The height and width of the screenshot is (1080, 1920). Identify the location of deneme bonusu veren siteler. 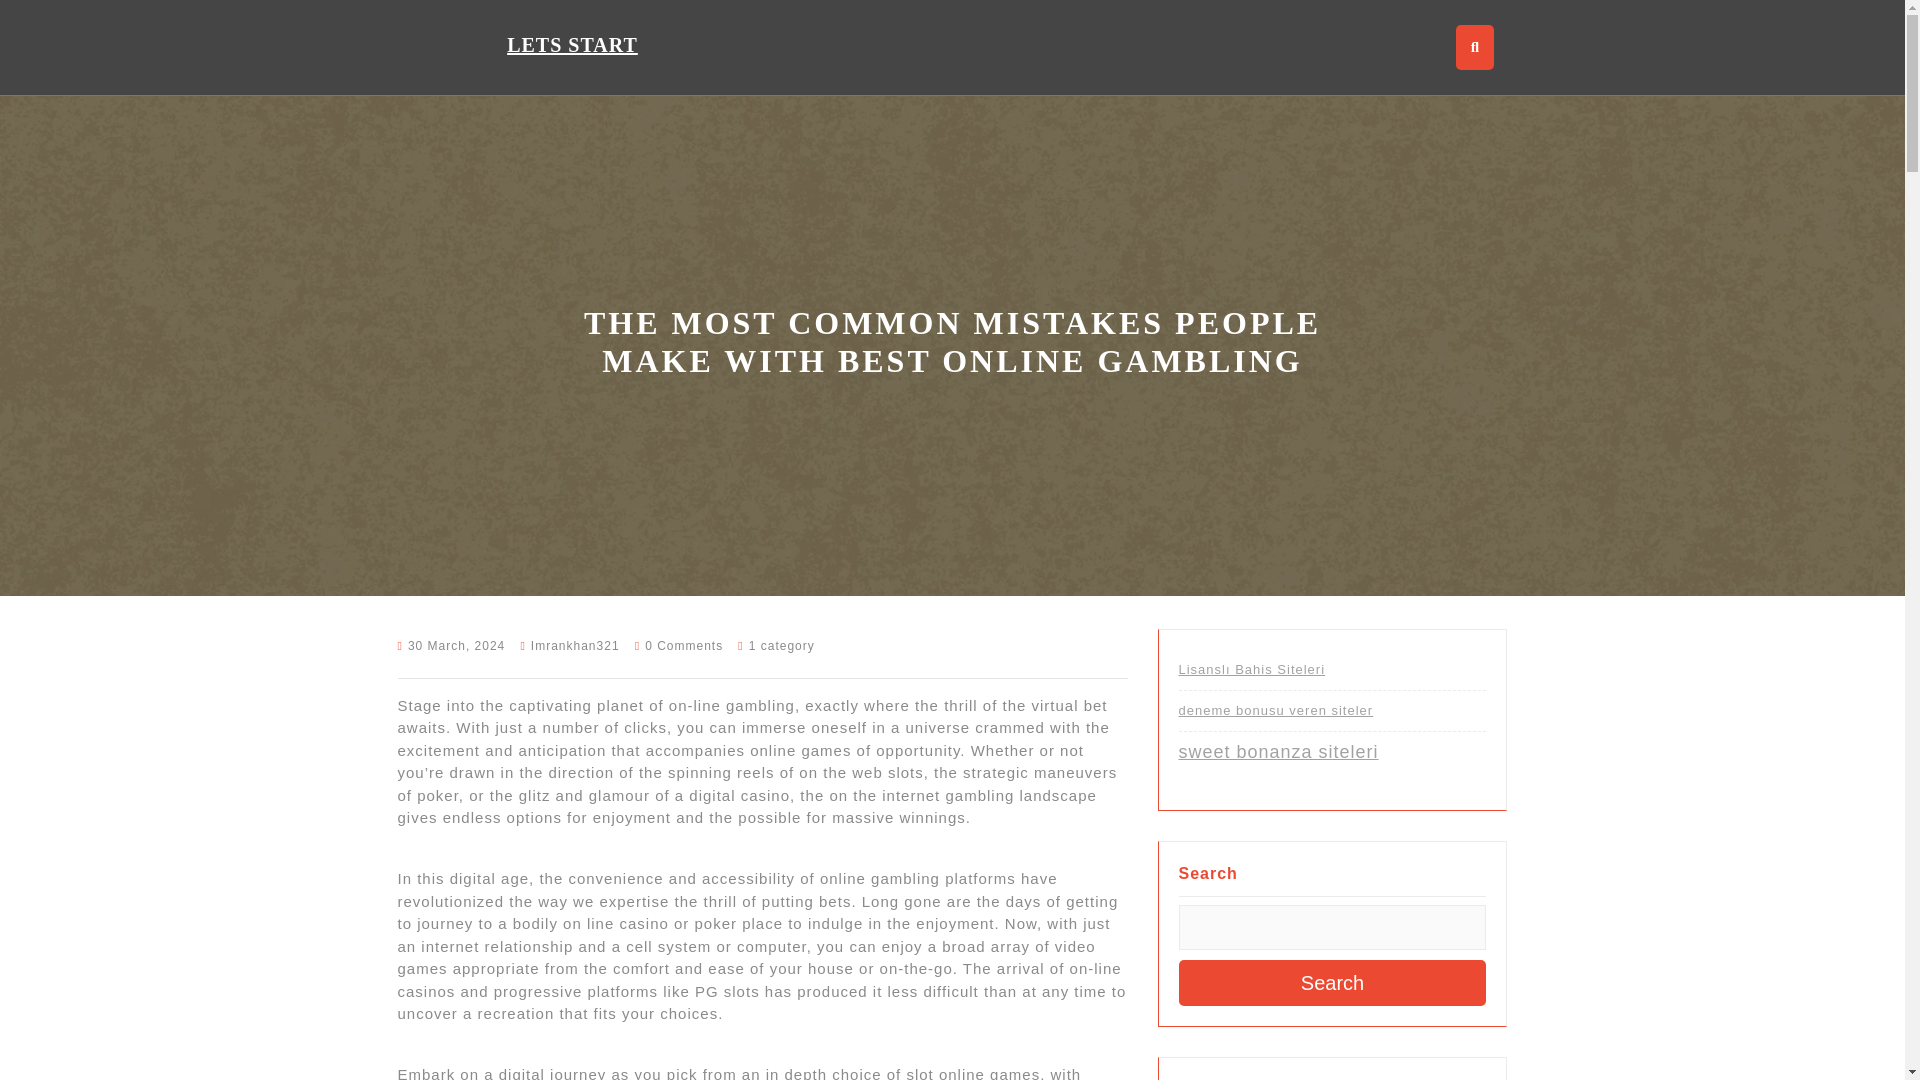
(1275, 710).